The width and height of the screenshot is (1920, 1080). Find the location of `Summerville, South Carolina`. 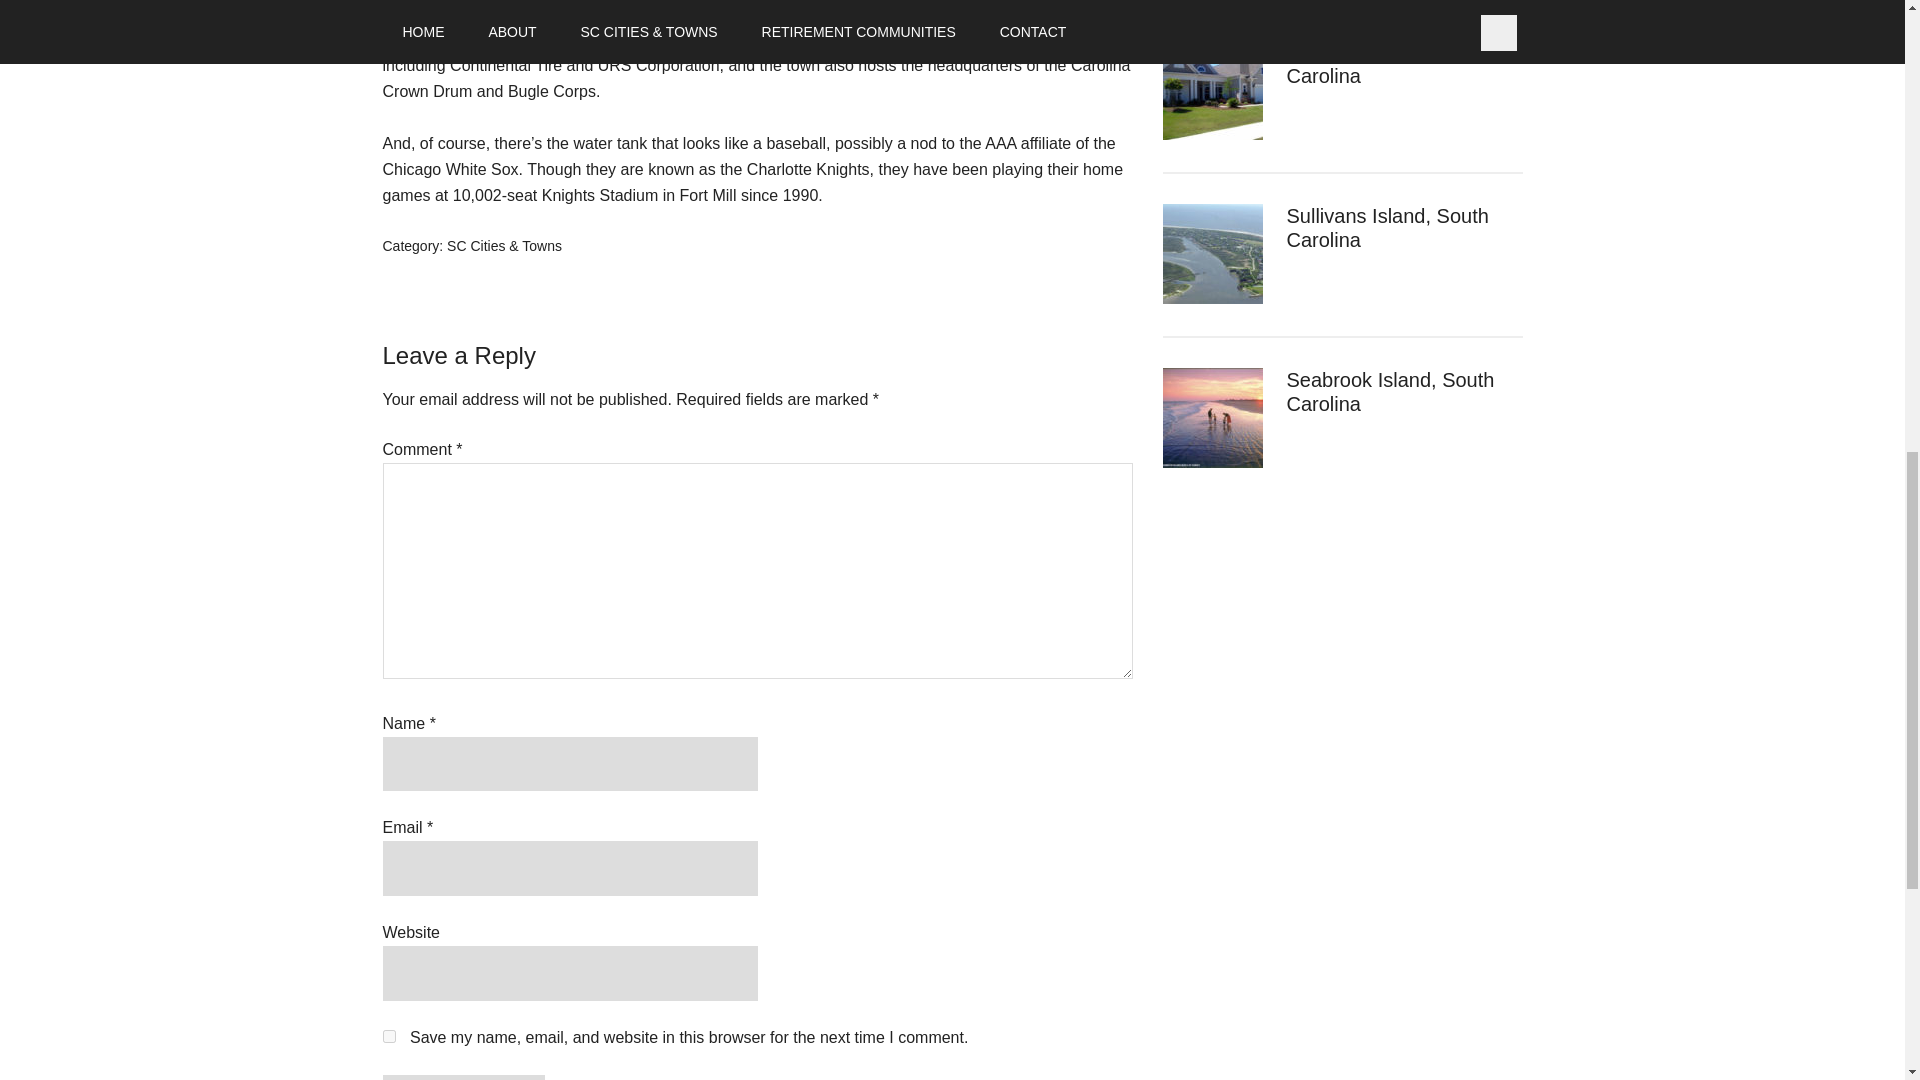

Summerville, South Carolina is located at coordinates (1372, 64).